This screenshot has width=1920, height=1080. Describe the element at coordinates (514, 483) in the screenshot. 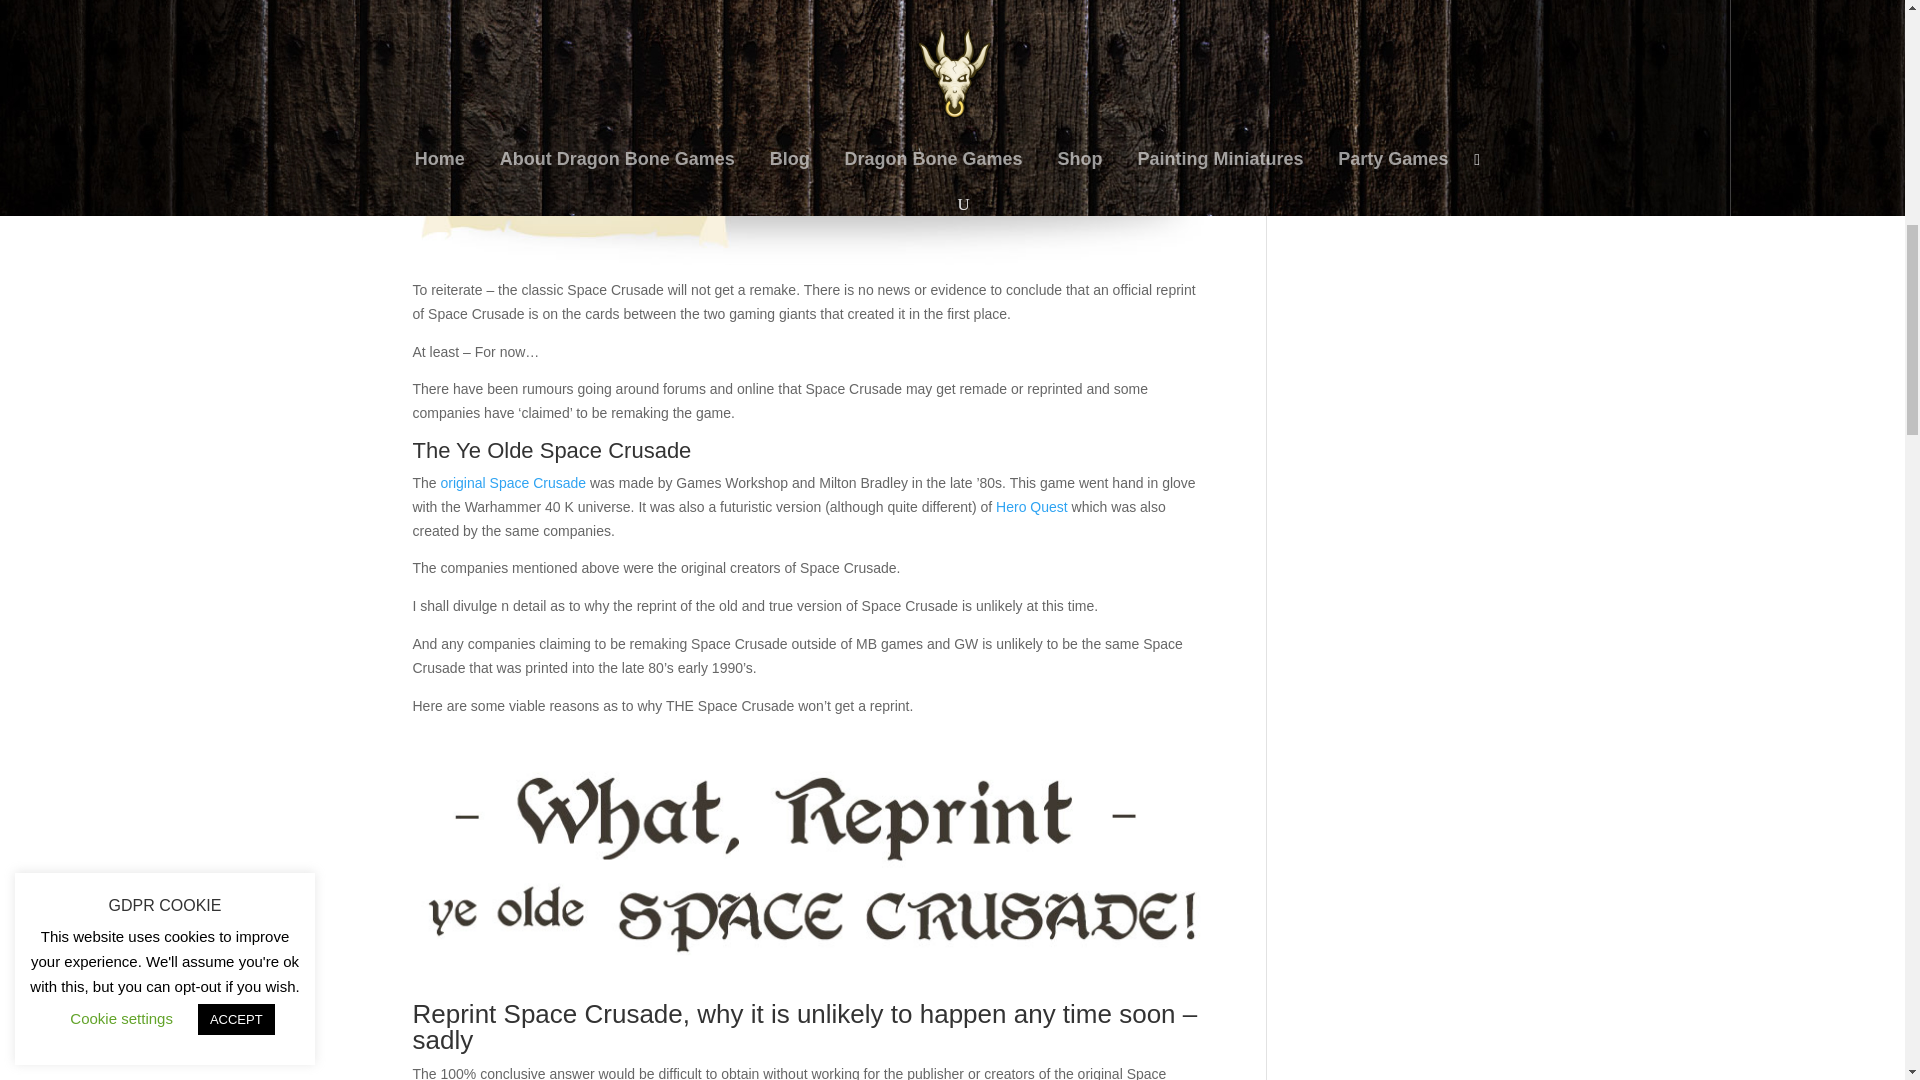

I see `original Space Crusade` at that location.